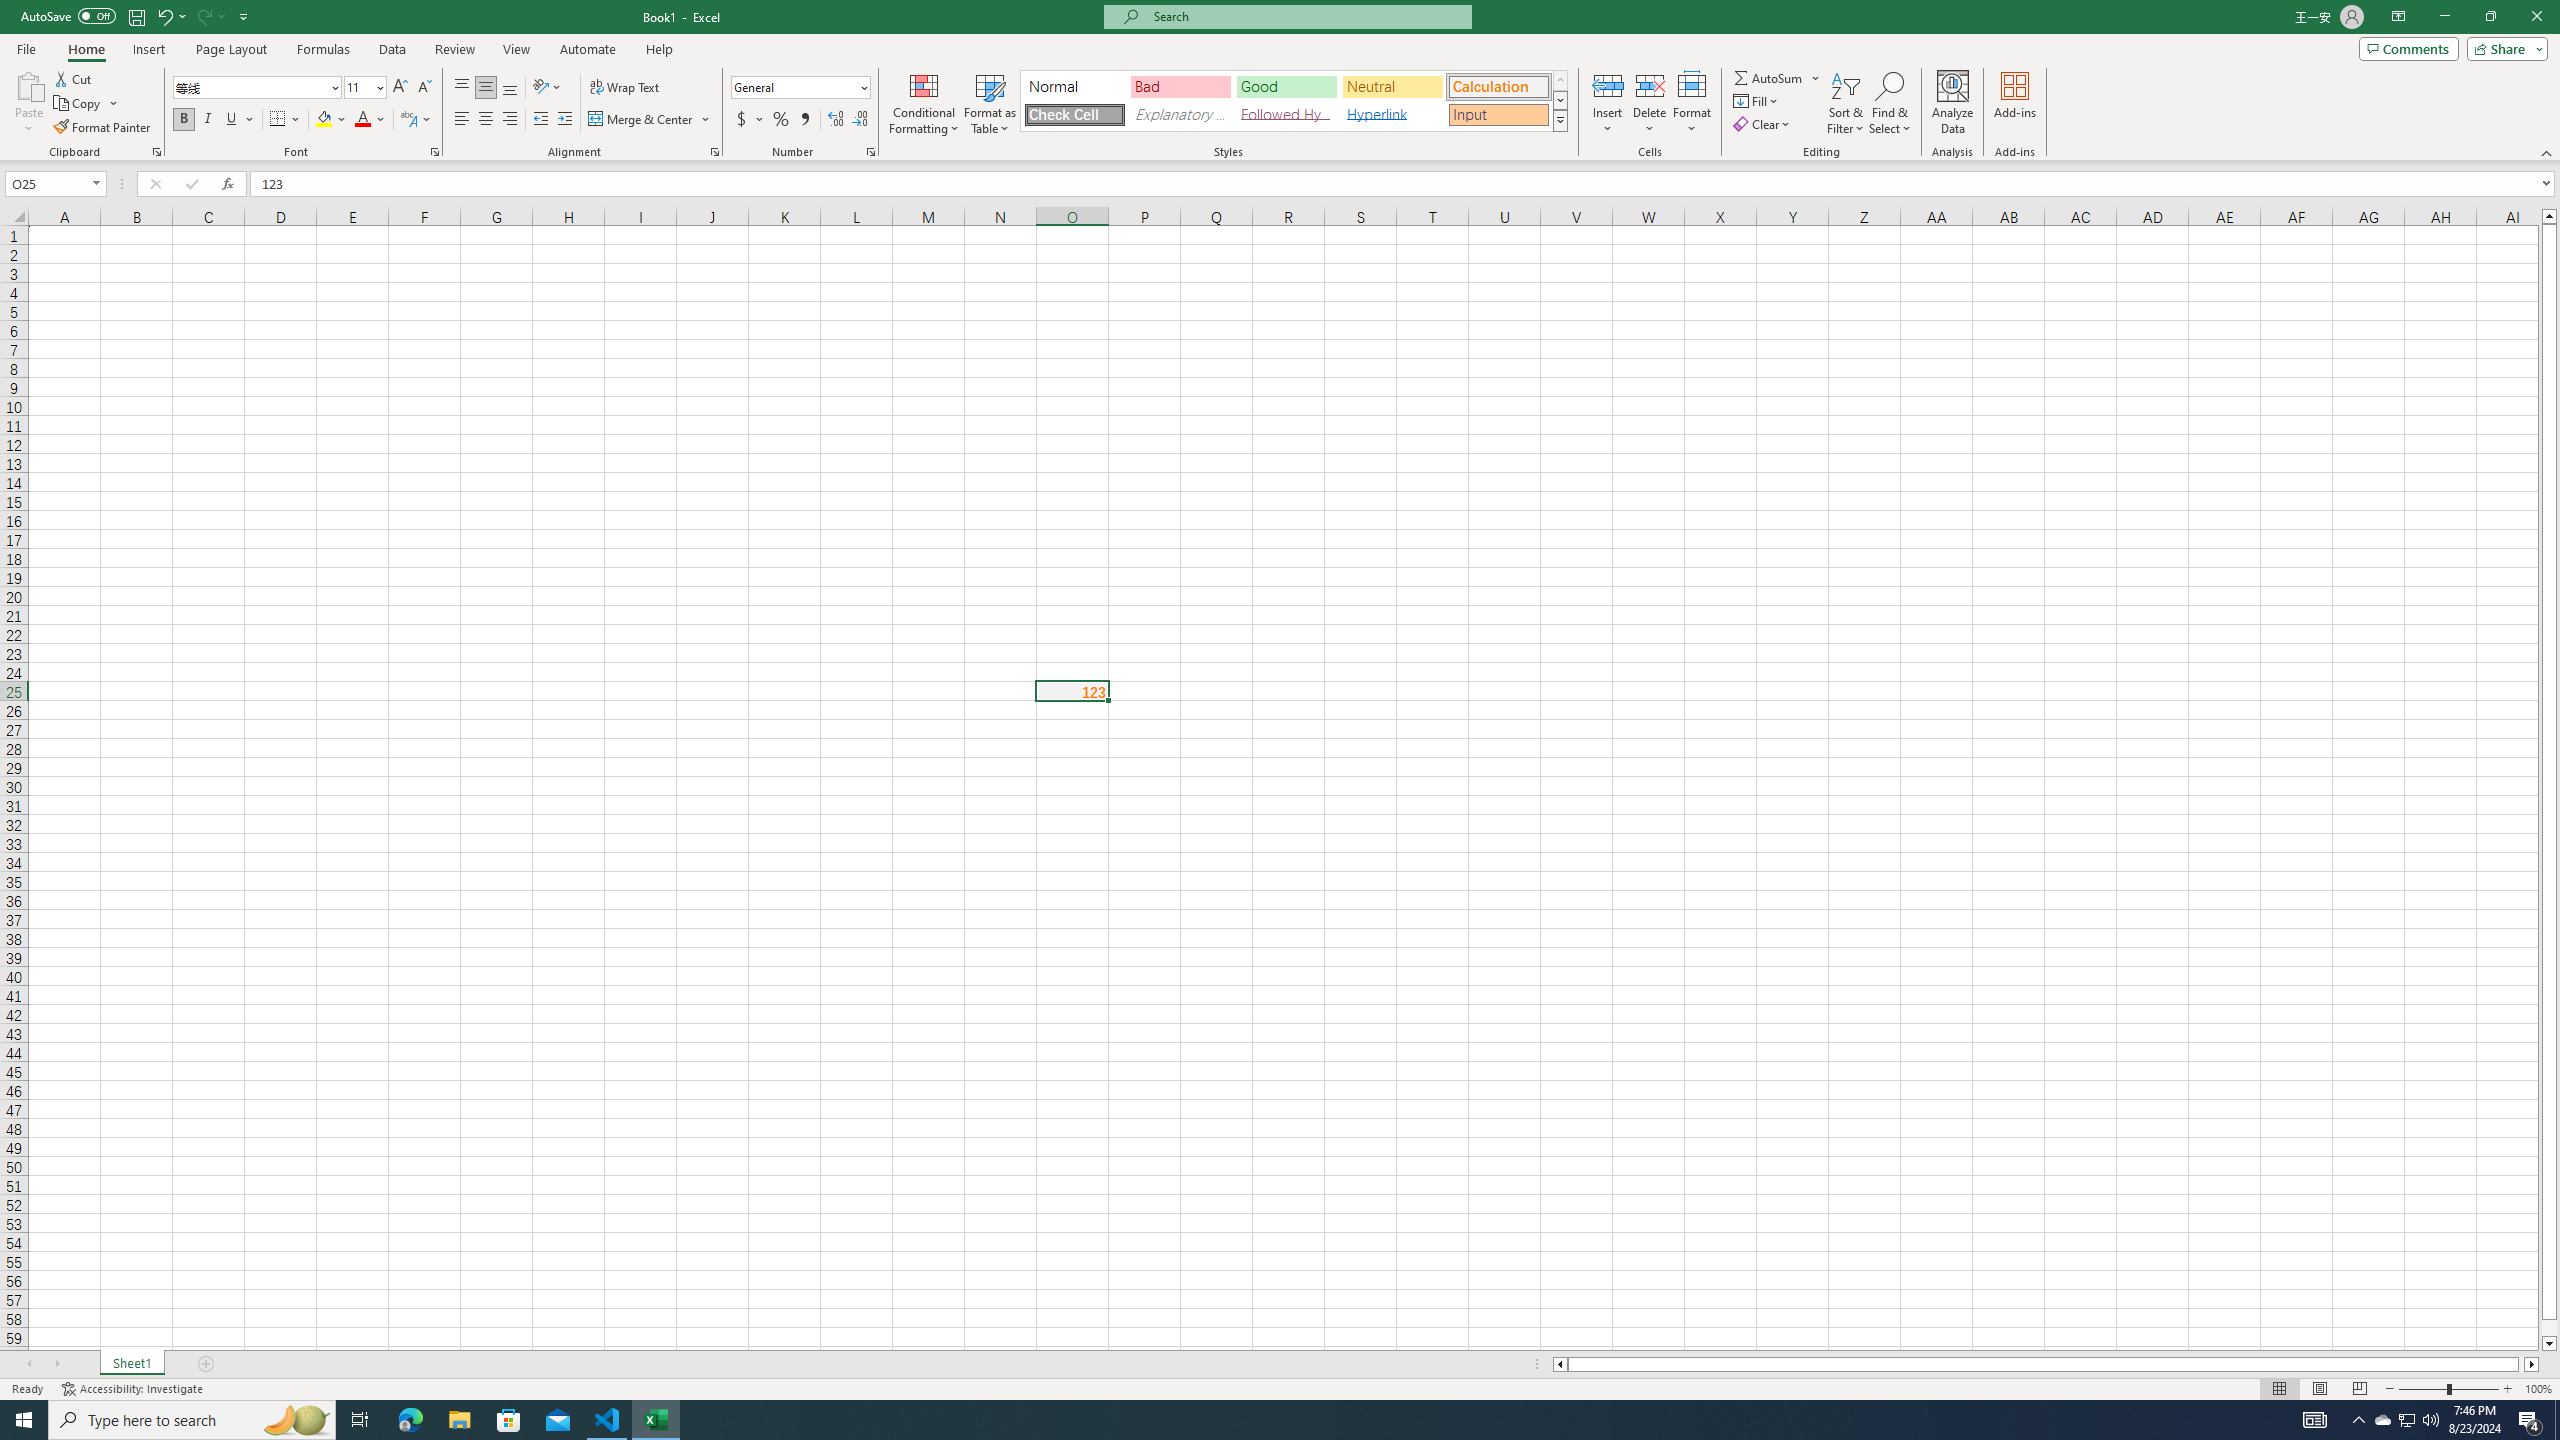 The image size is (2560, 1440). I want to click on Explanatory Text, so click(1180, 114).